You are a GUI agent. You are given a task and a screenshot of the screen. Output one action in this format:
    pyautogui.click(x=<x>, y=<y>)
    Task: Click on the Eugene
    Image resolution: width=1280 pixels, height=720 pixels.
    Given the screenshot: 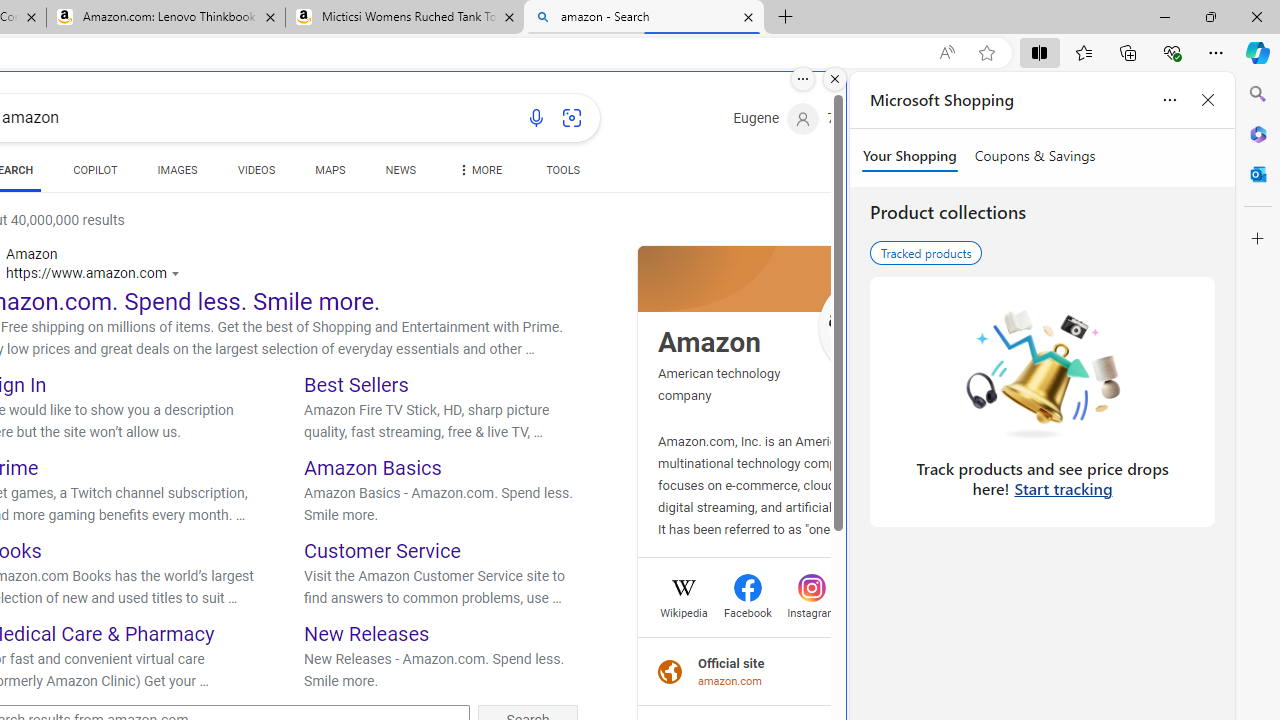 What is the action you would take?
    pyautogui.click(x=776, y=119)
    